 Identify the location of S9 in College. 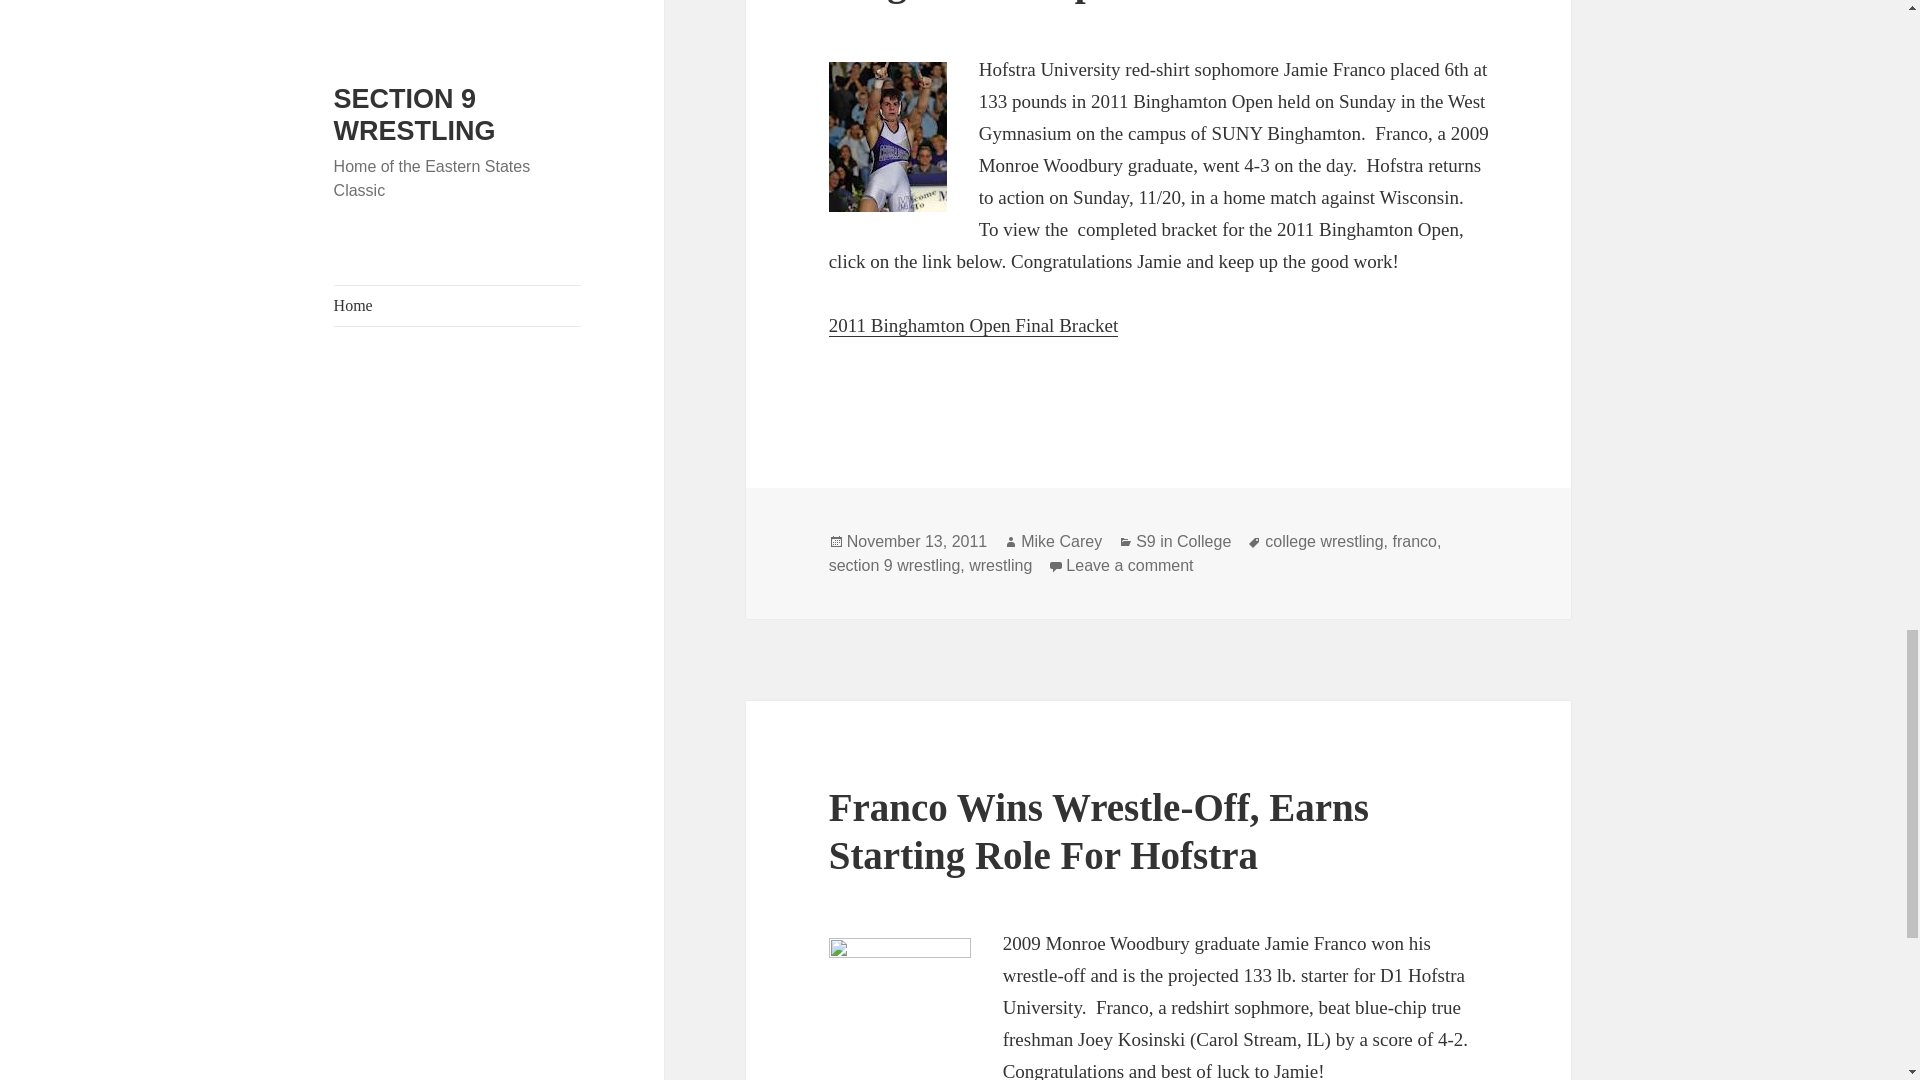
(1183, 542).